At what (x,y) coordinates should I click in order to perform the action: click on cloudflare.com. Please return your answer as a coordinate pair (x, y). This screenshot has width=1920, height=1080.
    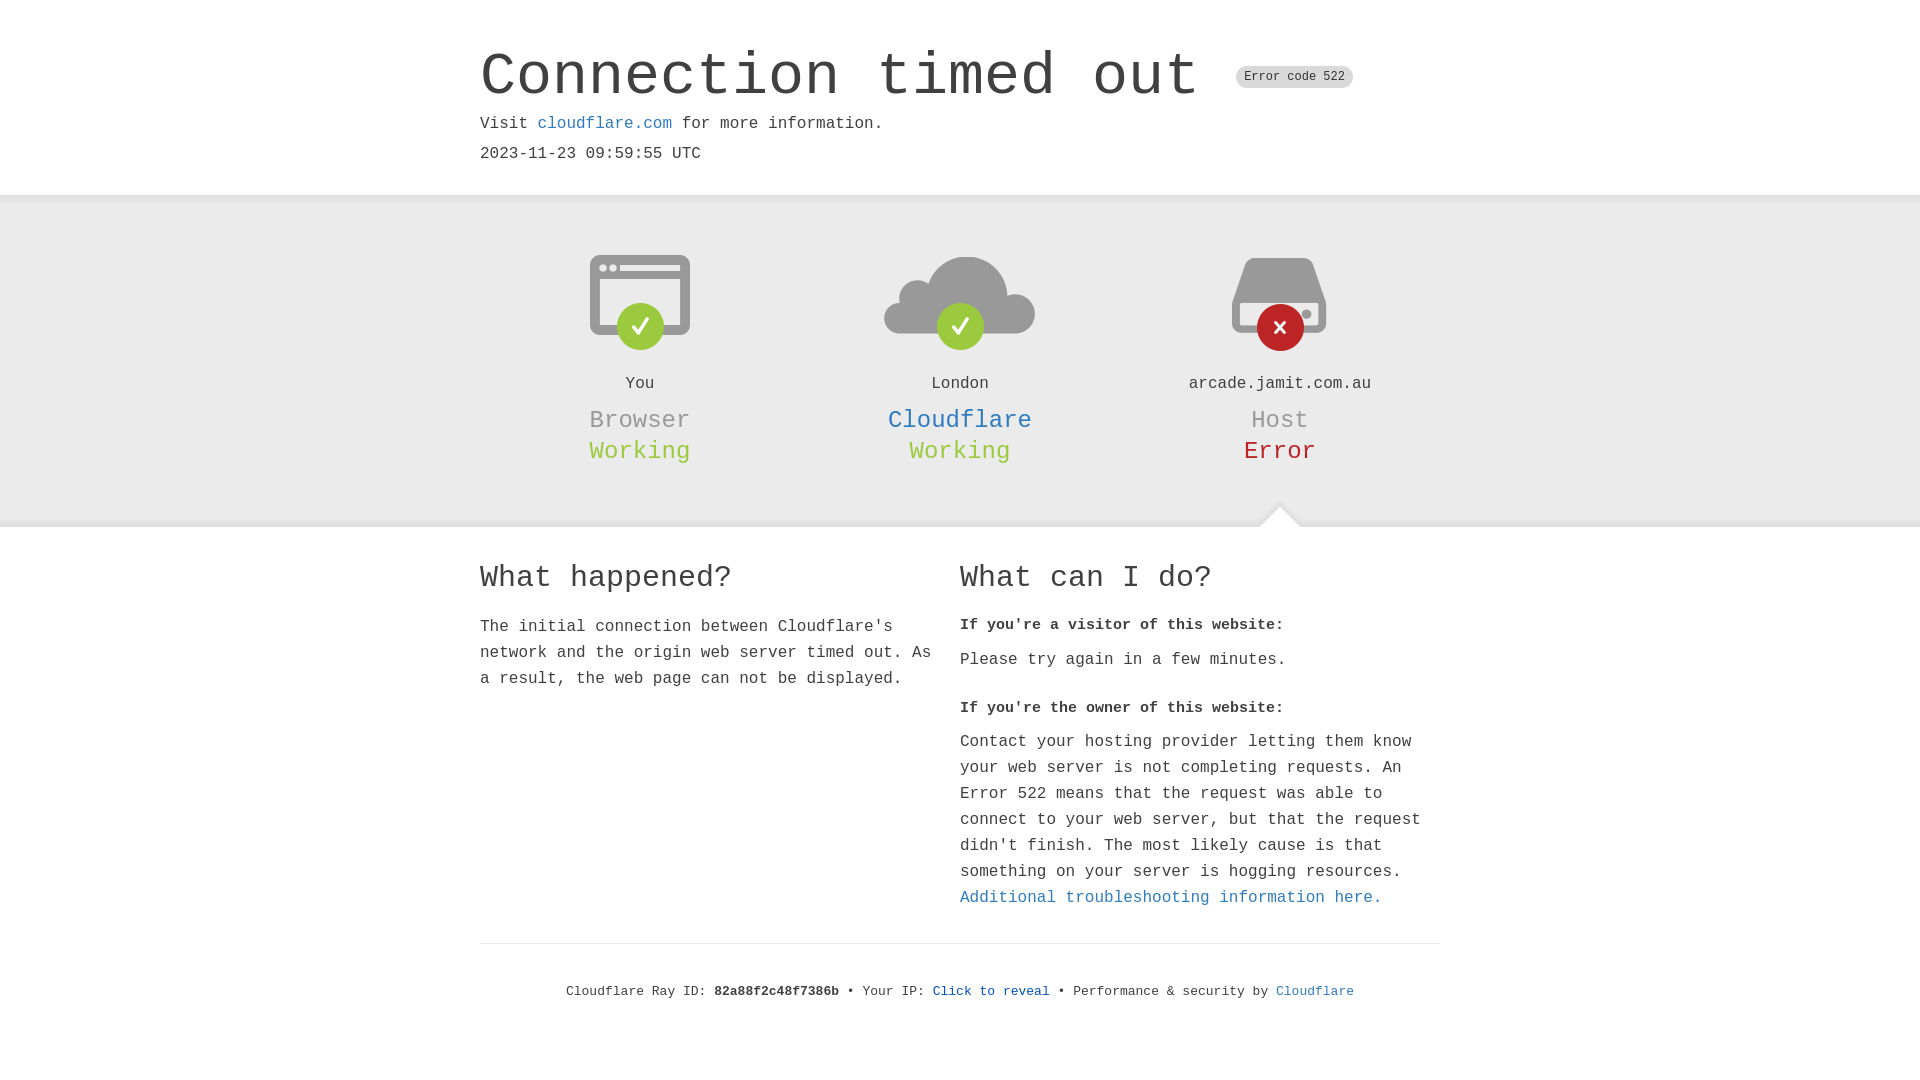
    Looking at the image, I should click on (605, 124).